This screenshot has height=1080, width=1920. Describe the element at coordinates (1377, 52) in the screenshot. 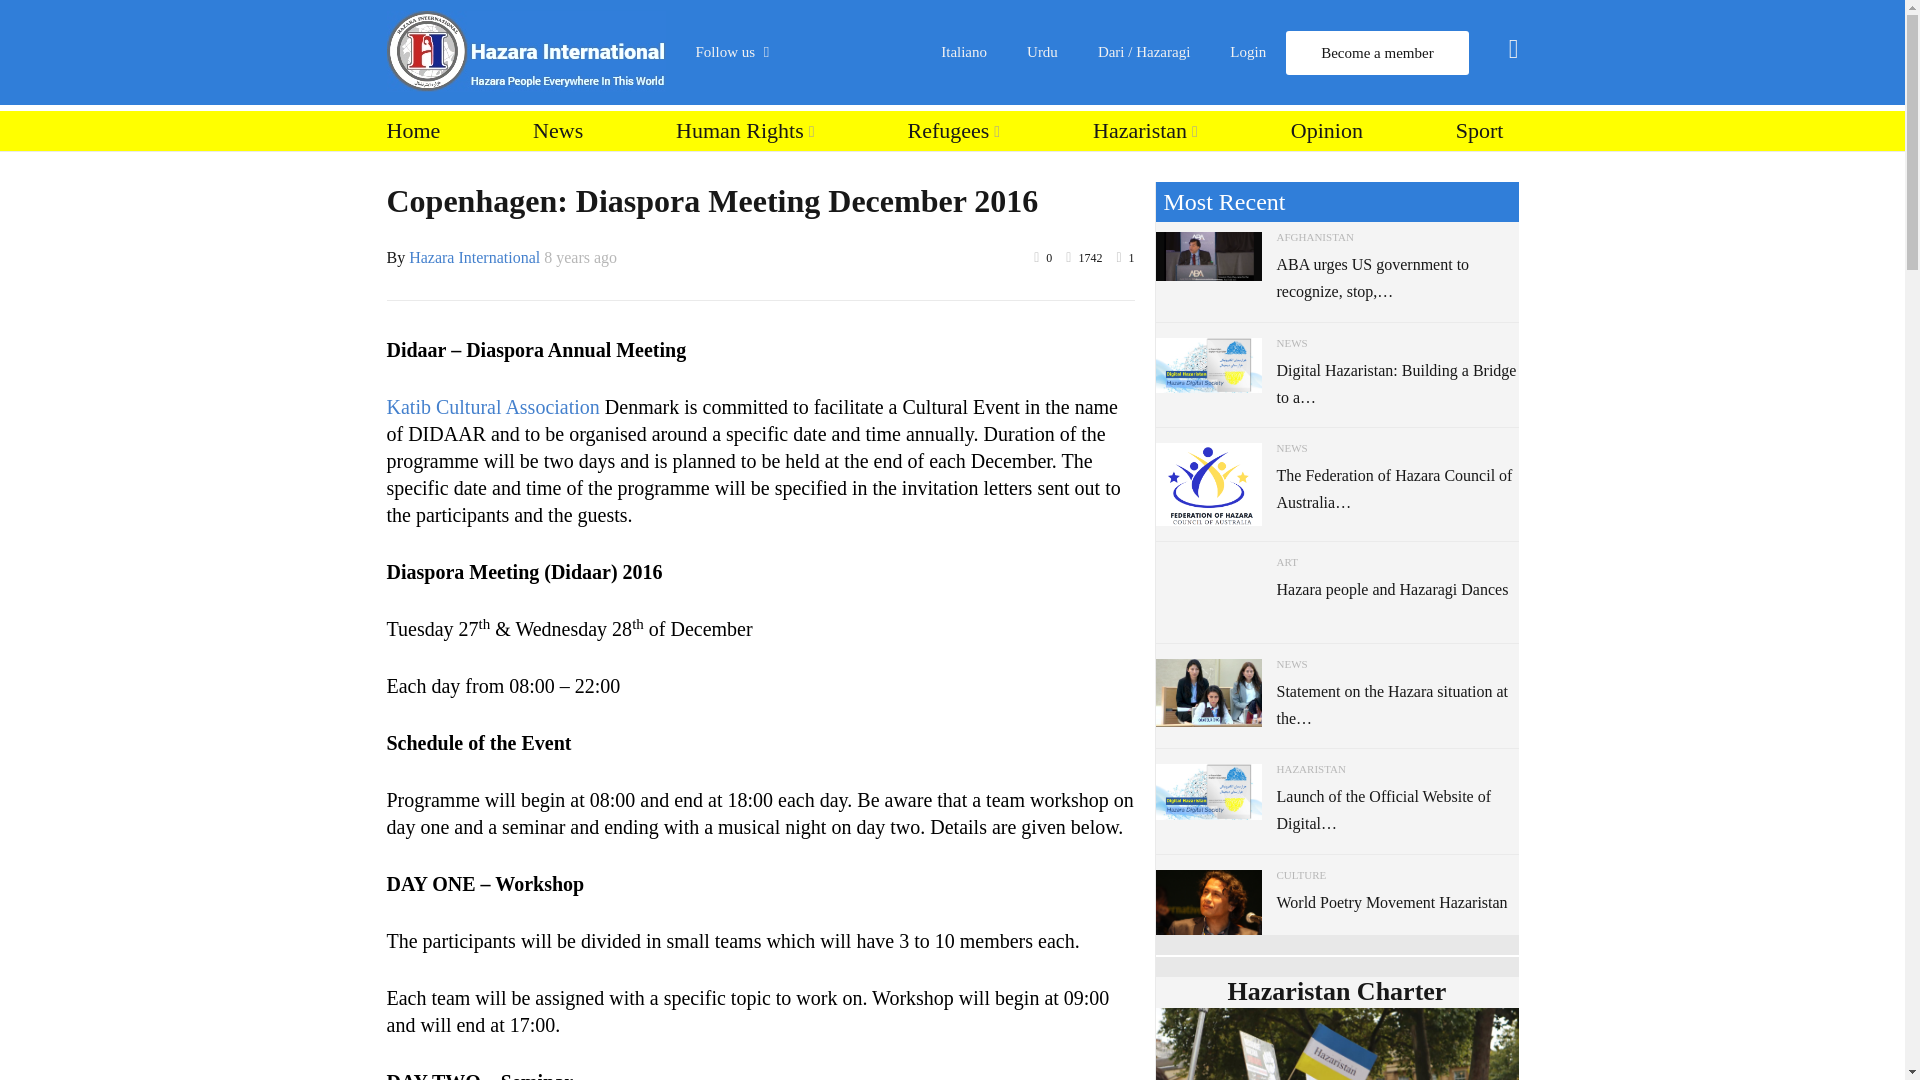

I see `Become a member` at that location.